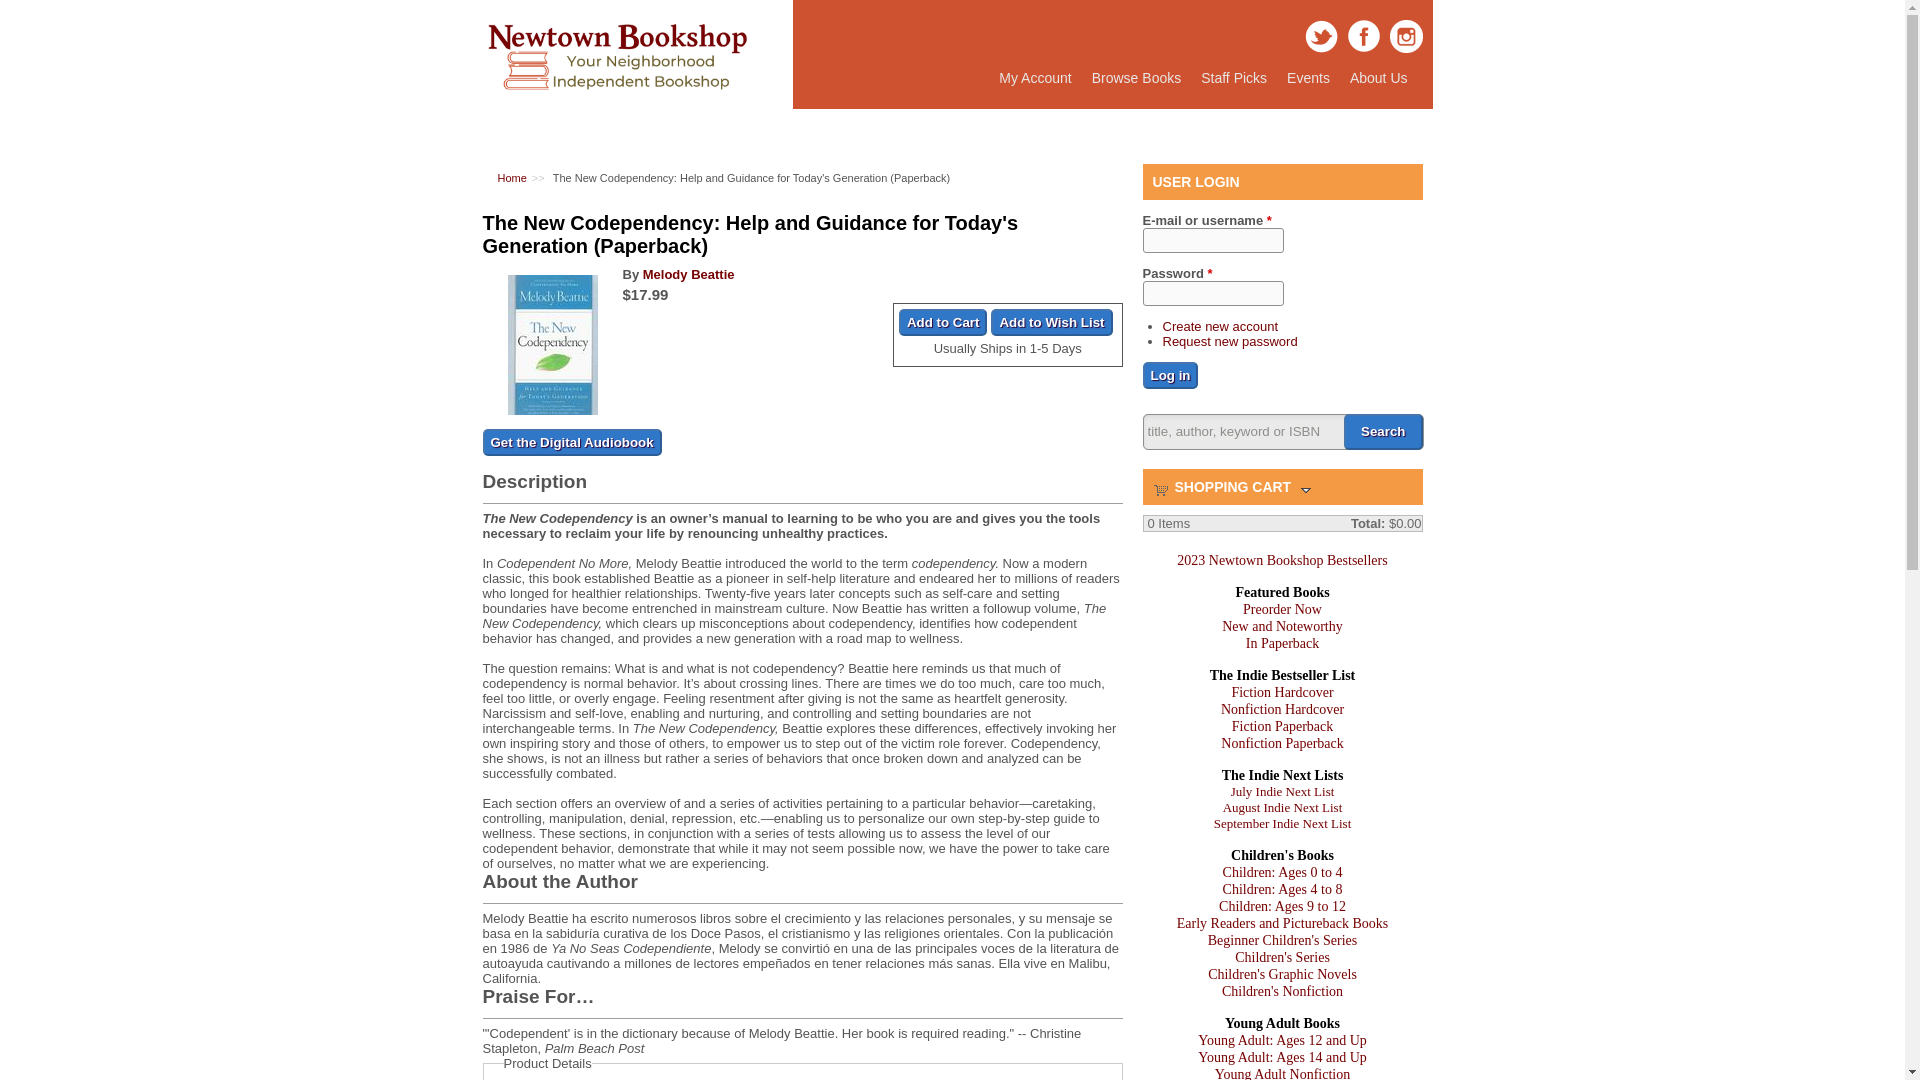 Image resolution: width=1920 pixels, height=1080 pixels. I want to click on Log in, so click(1170, 374).